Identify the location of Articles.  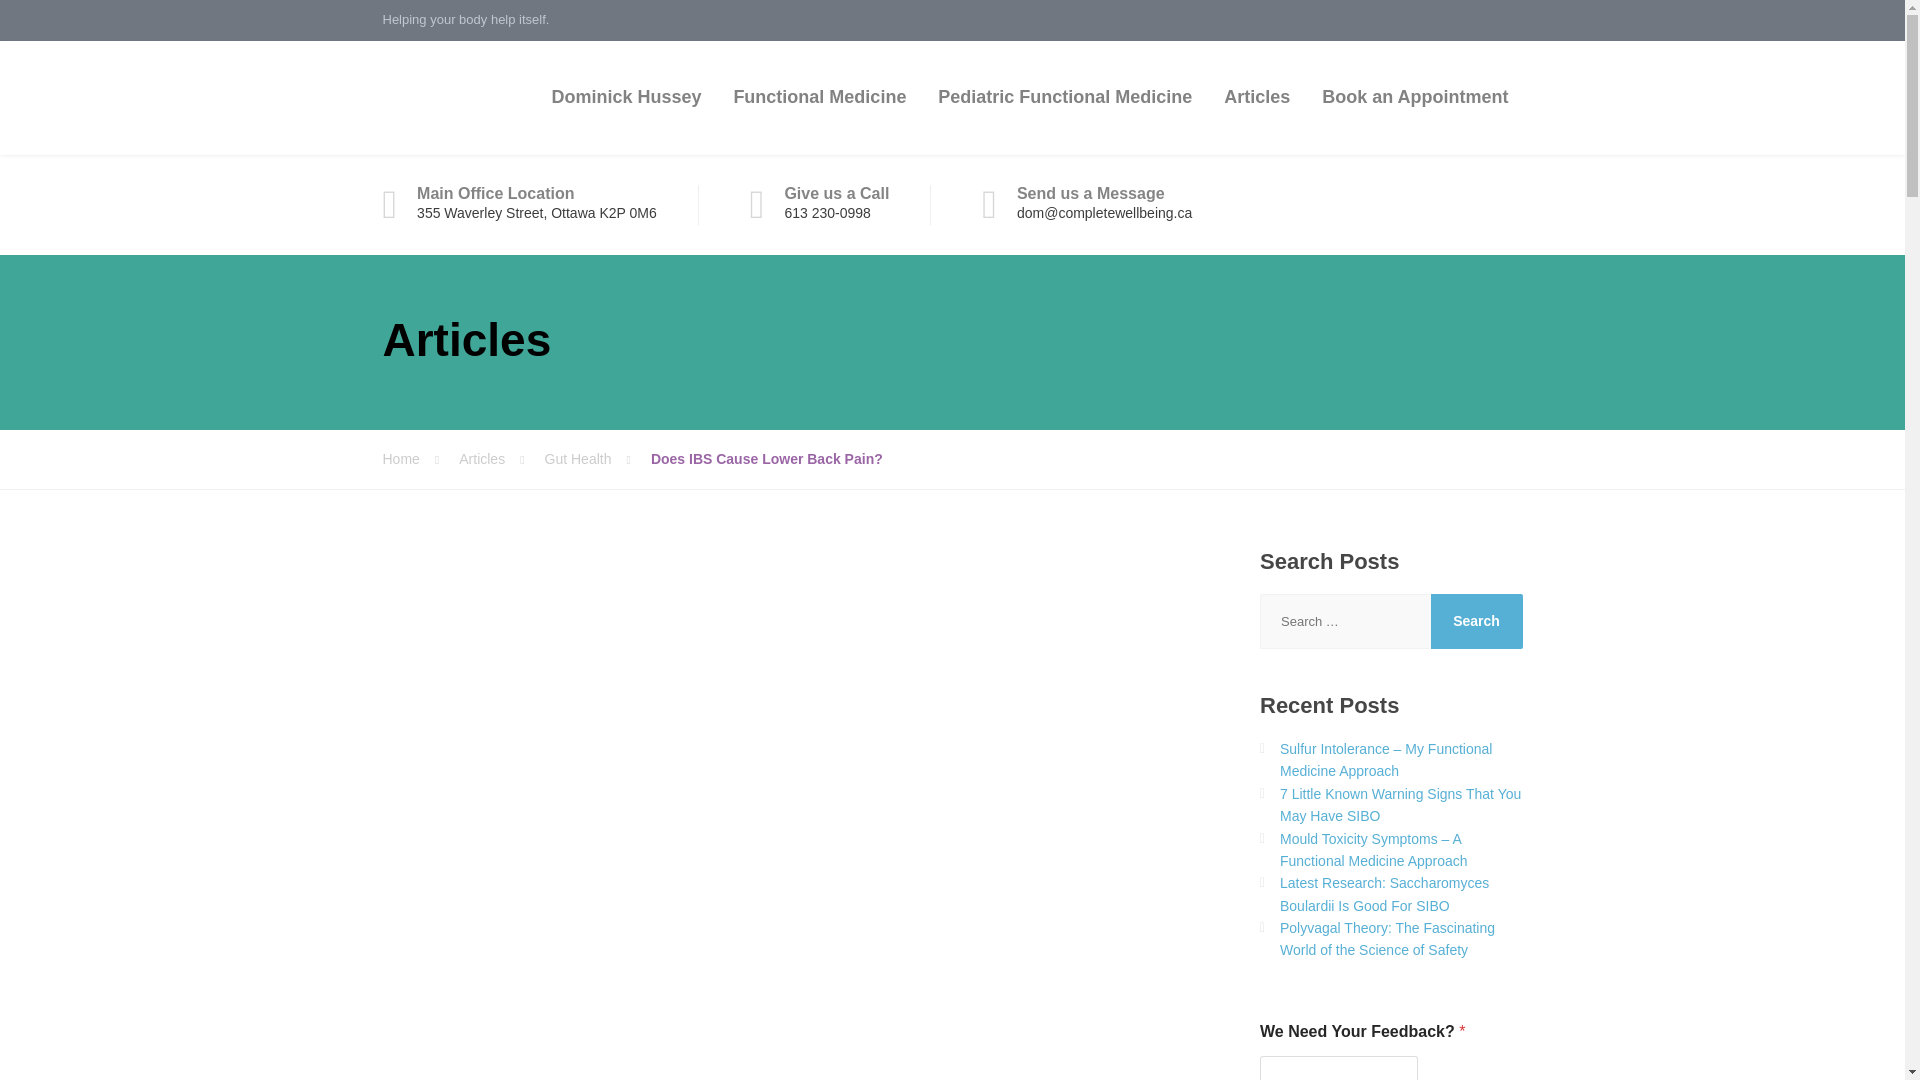
(500, 458).